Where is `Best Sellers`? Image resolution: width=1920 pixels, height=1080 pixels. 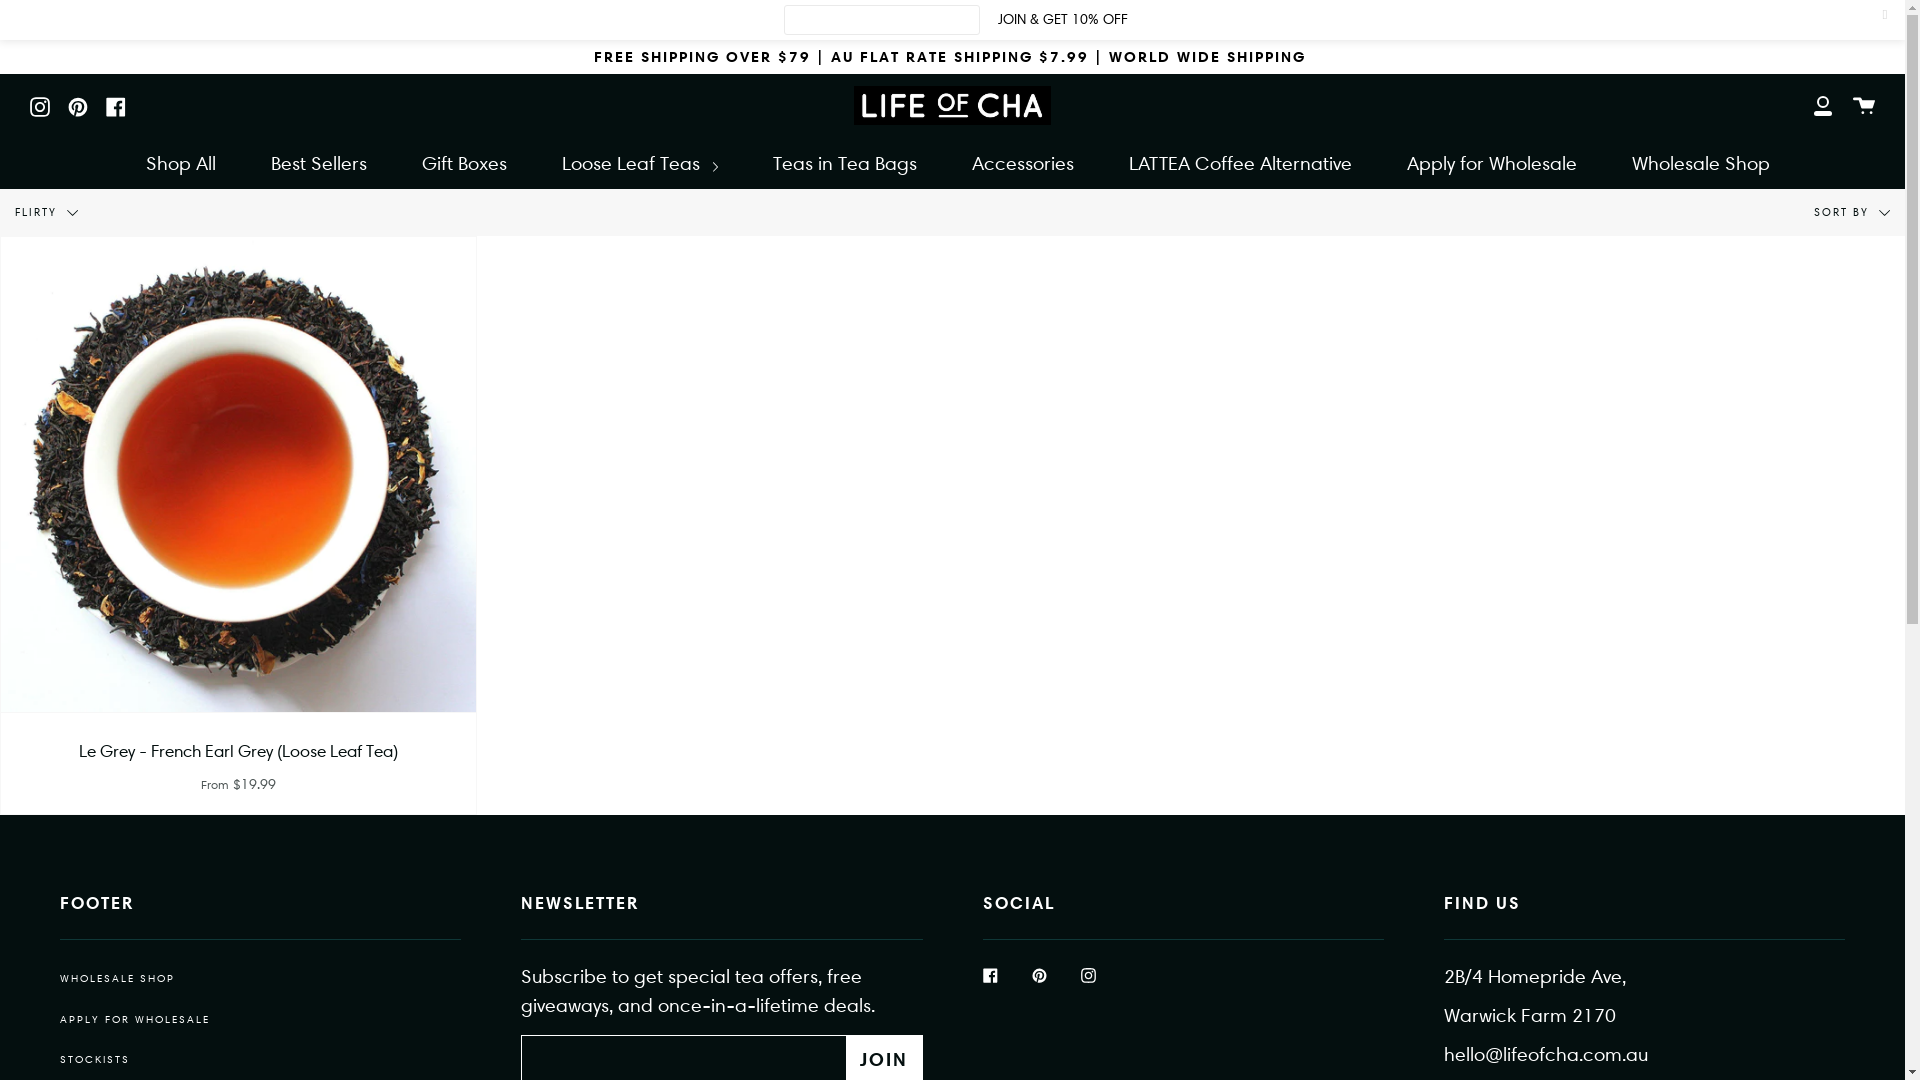 Best Sellers is located at coordinates (319, 164).